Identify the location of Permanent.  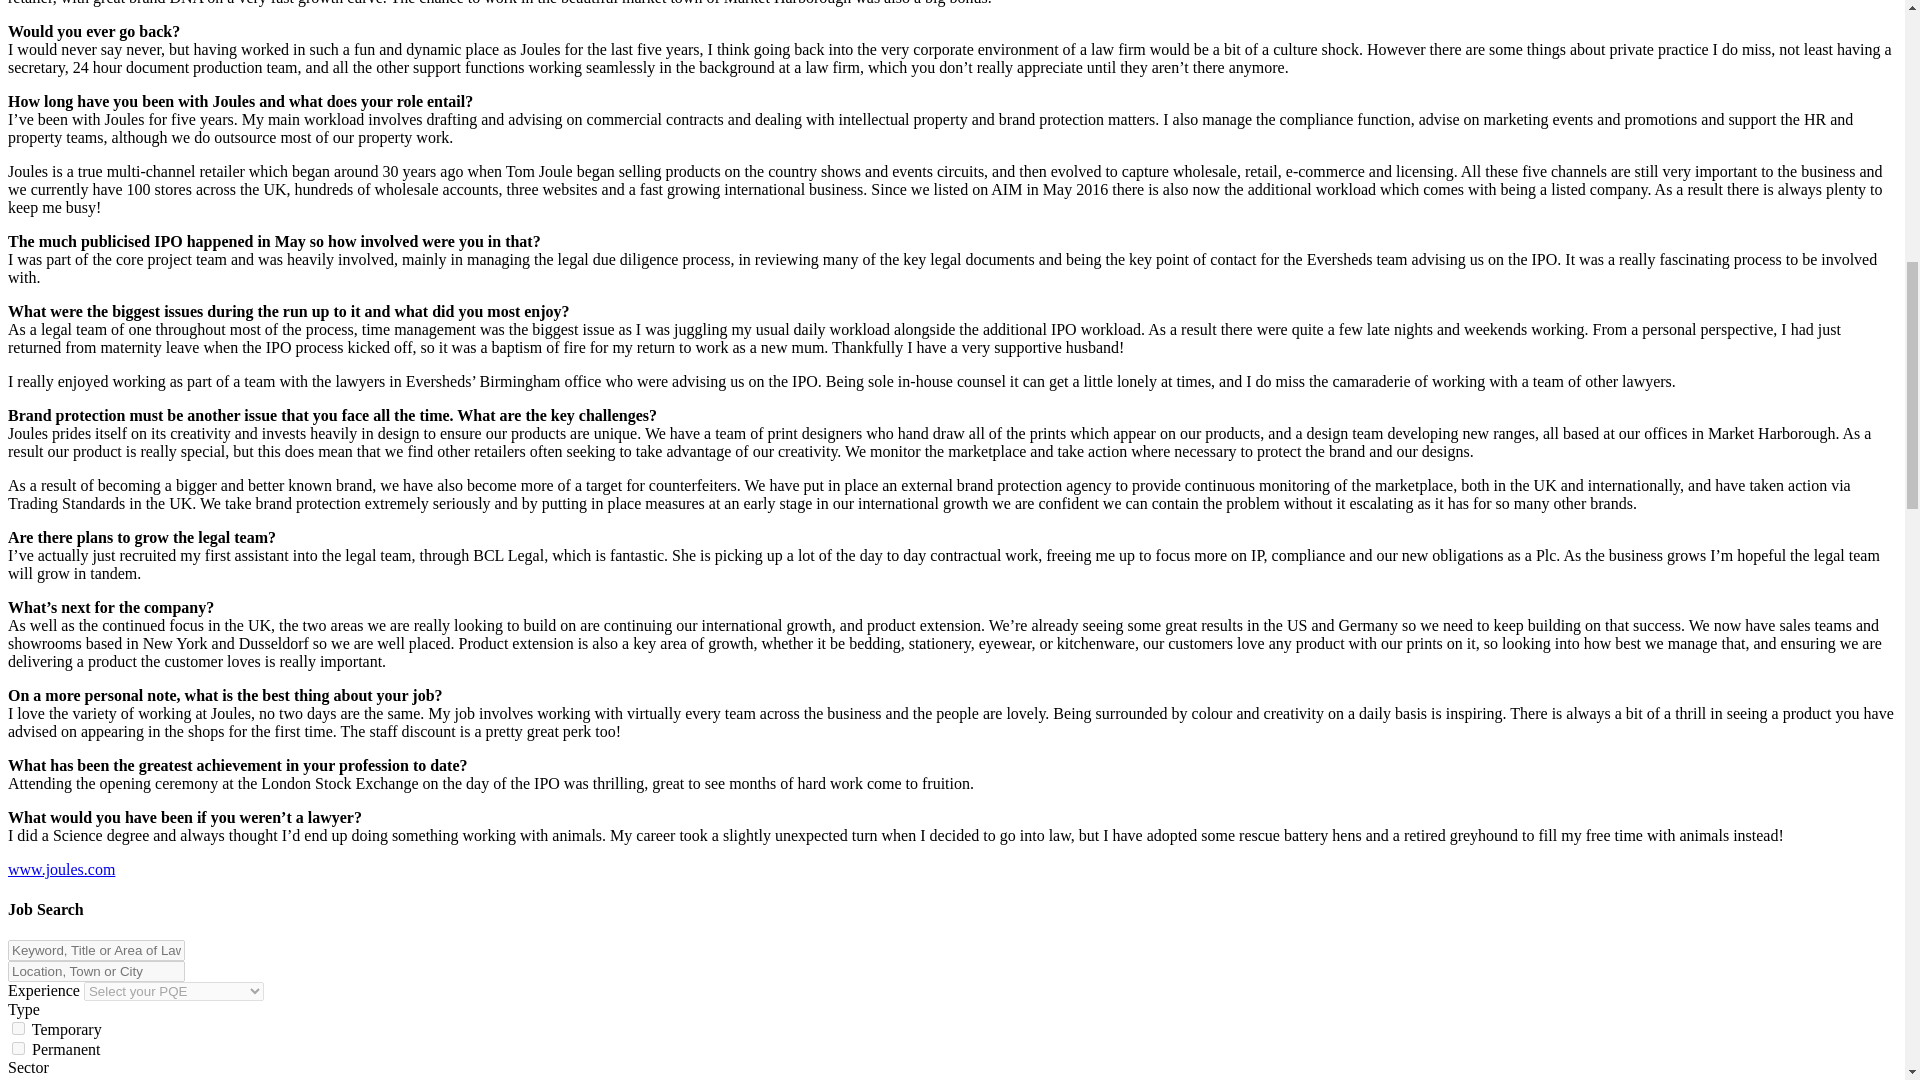
(18, 1048).